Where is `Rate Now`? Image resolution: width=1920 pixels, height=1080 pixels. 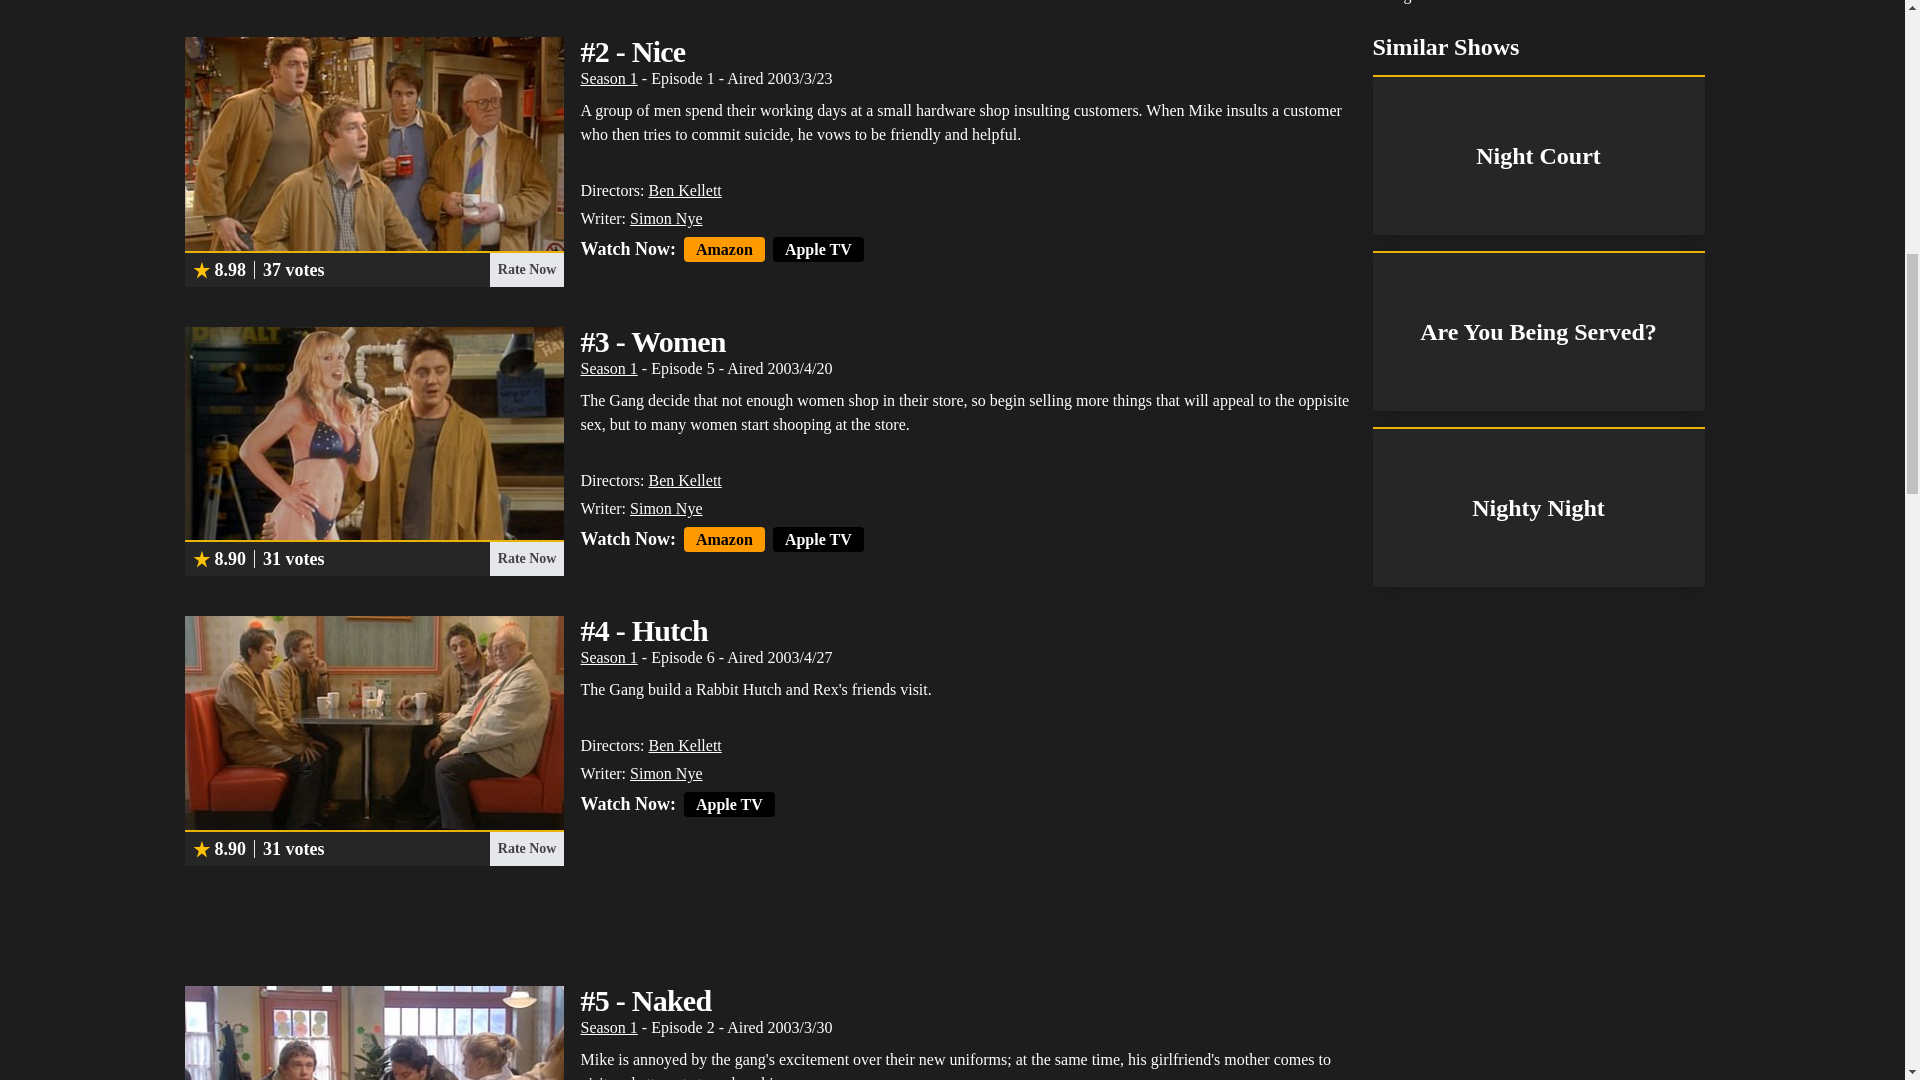
Rate Now is located at coordinates (526, 270).